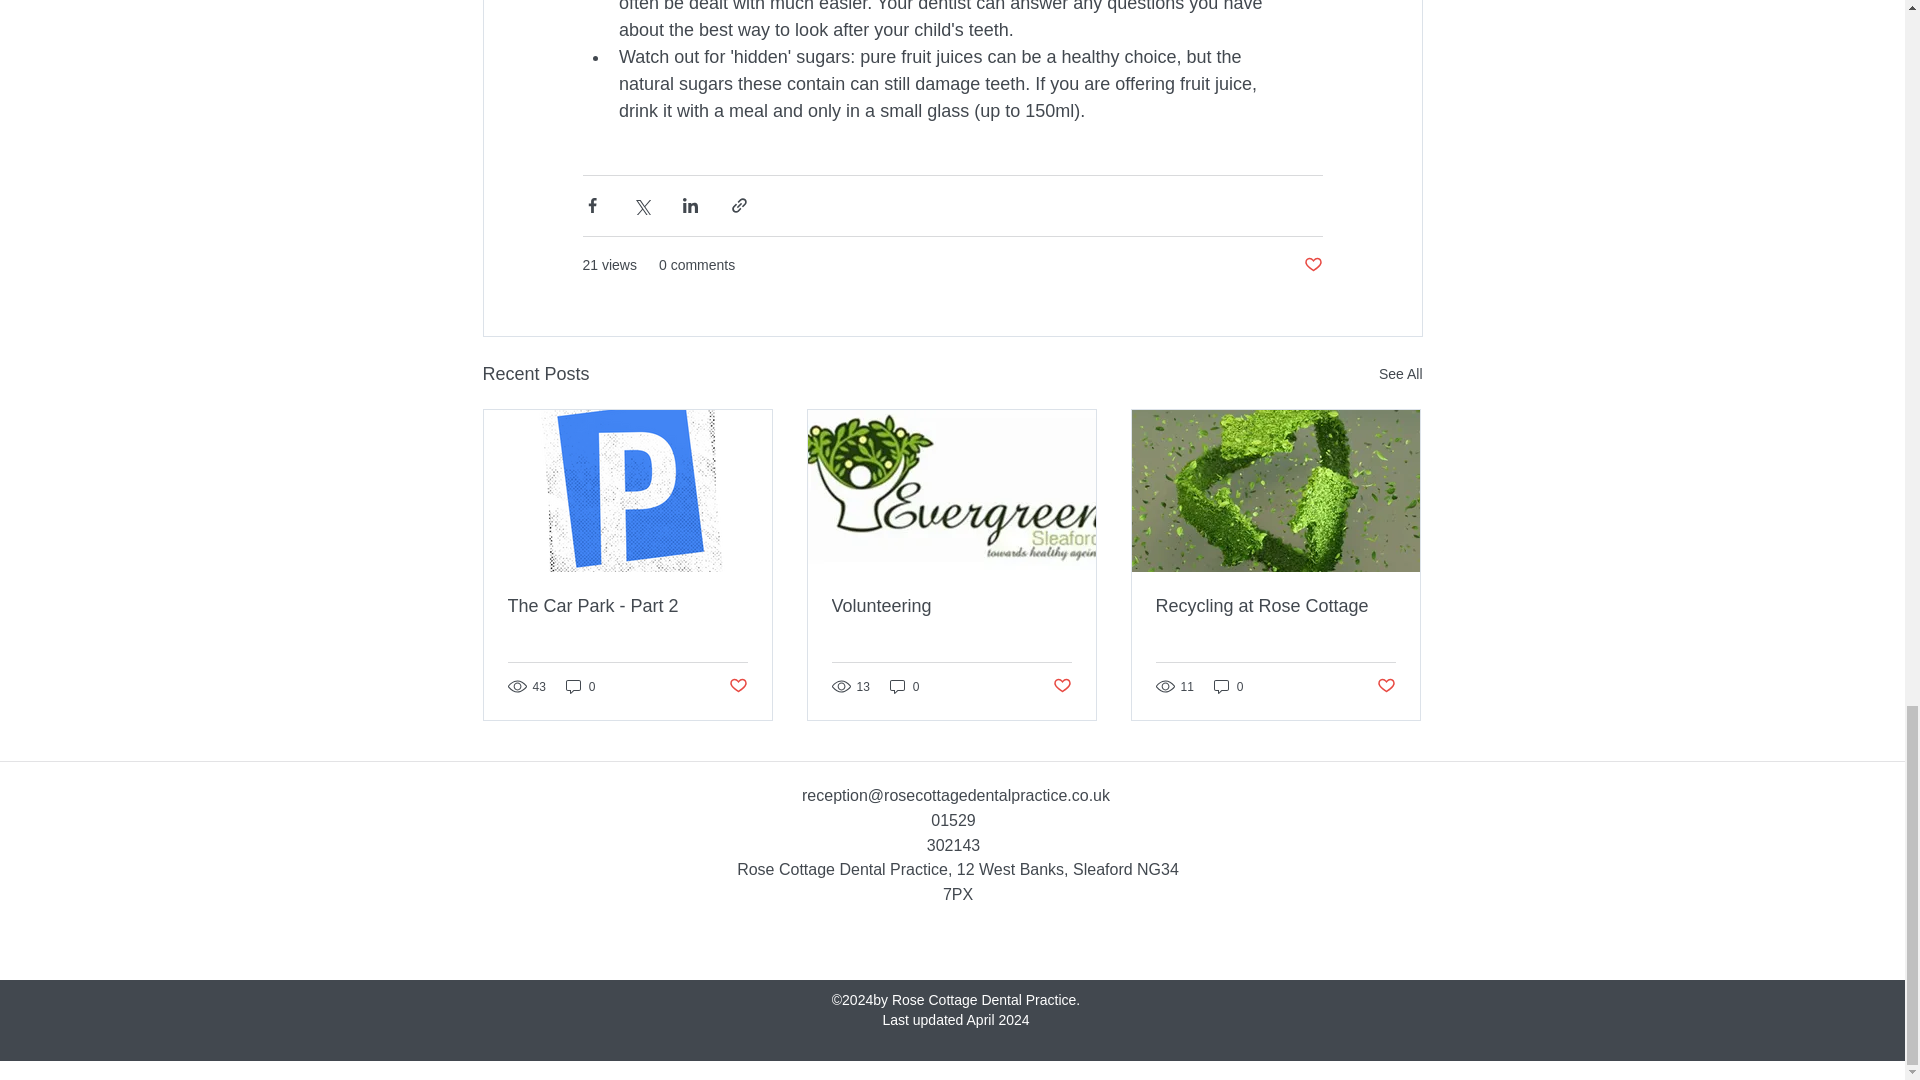 Image resolution: width=1920 pixels, height=1080 pixels. I want to click on Post not marked as liked, so click(736, 686).